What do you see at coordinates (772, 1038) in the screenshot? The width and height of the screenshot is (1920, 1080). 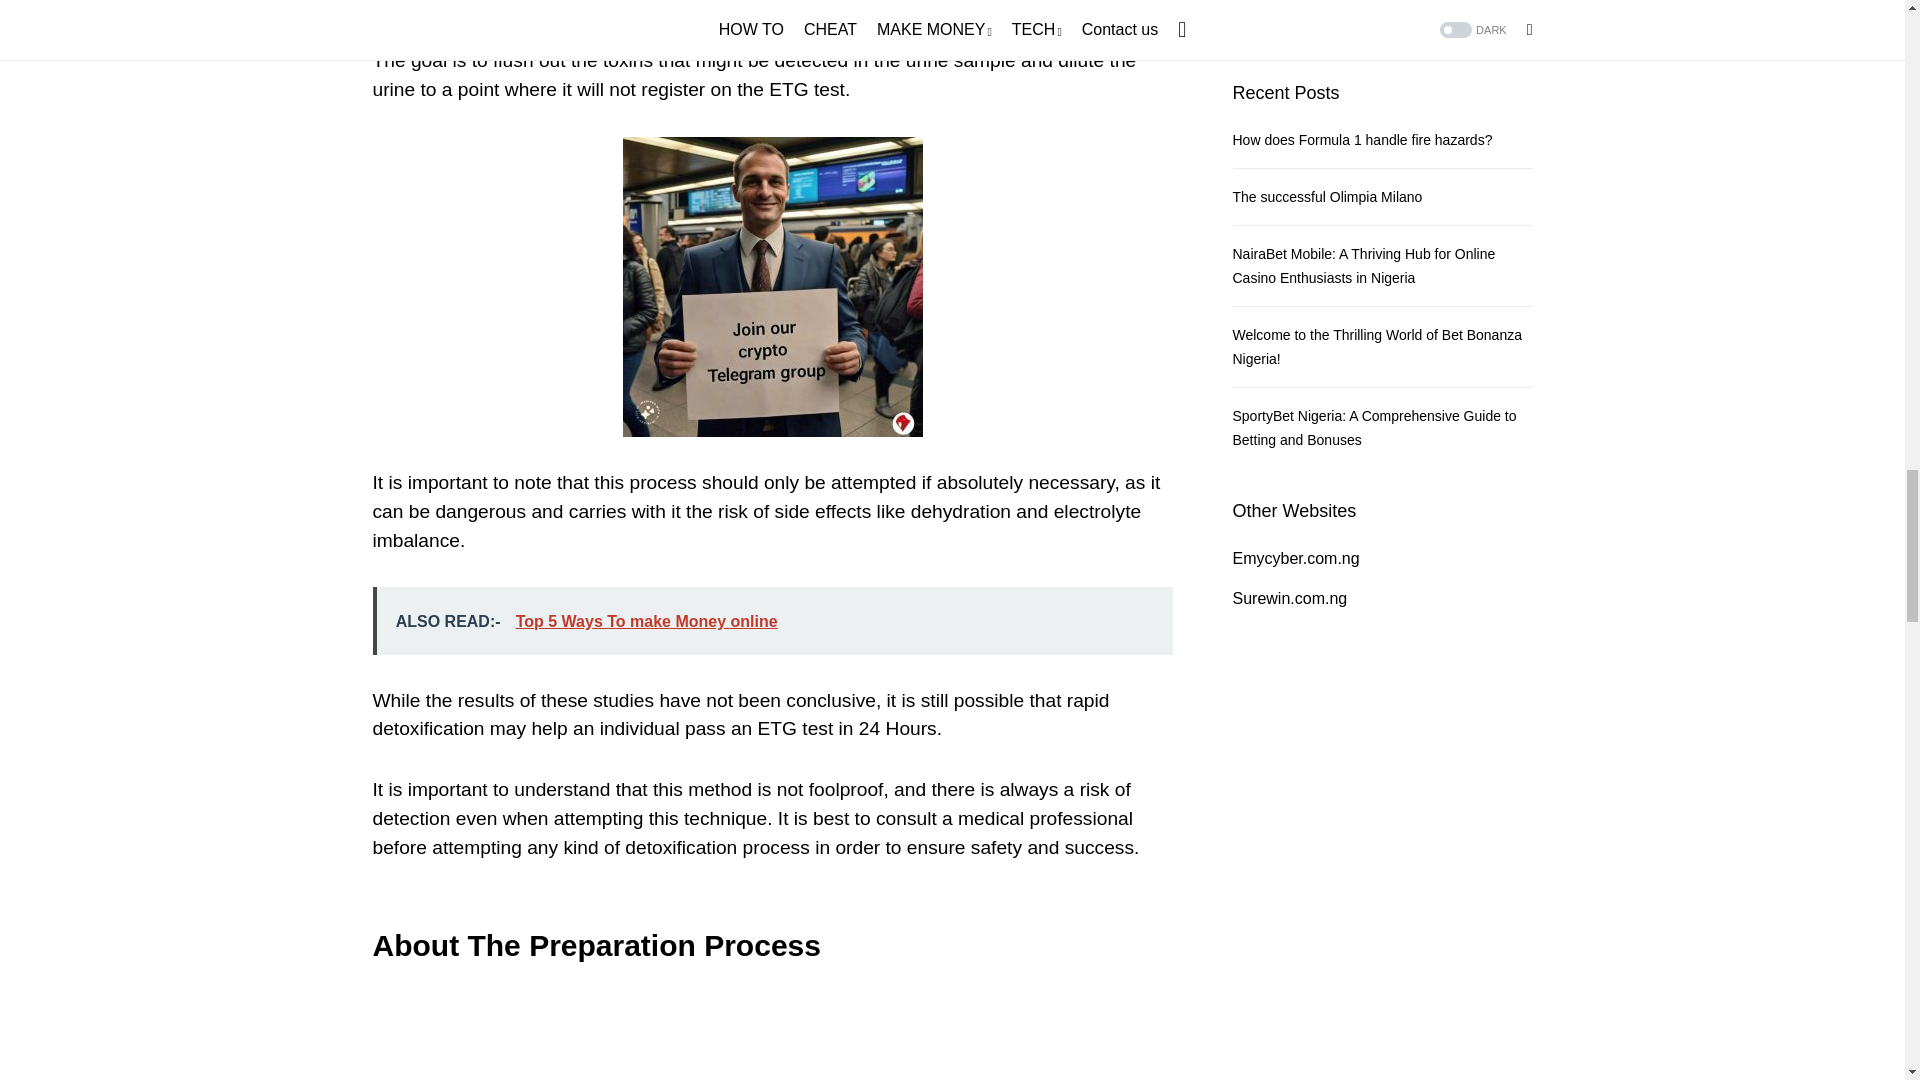 I see `Can you pass a alcohol test in 24 hours?` at bounding box center [772, 1038].